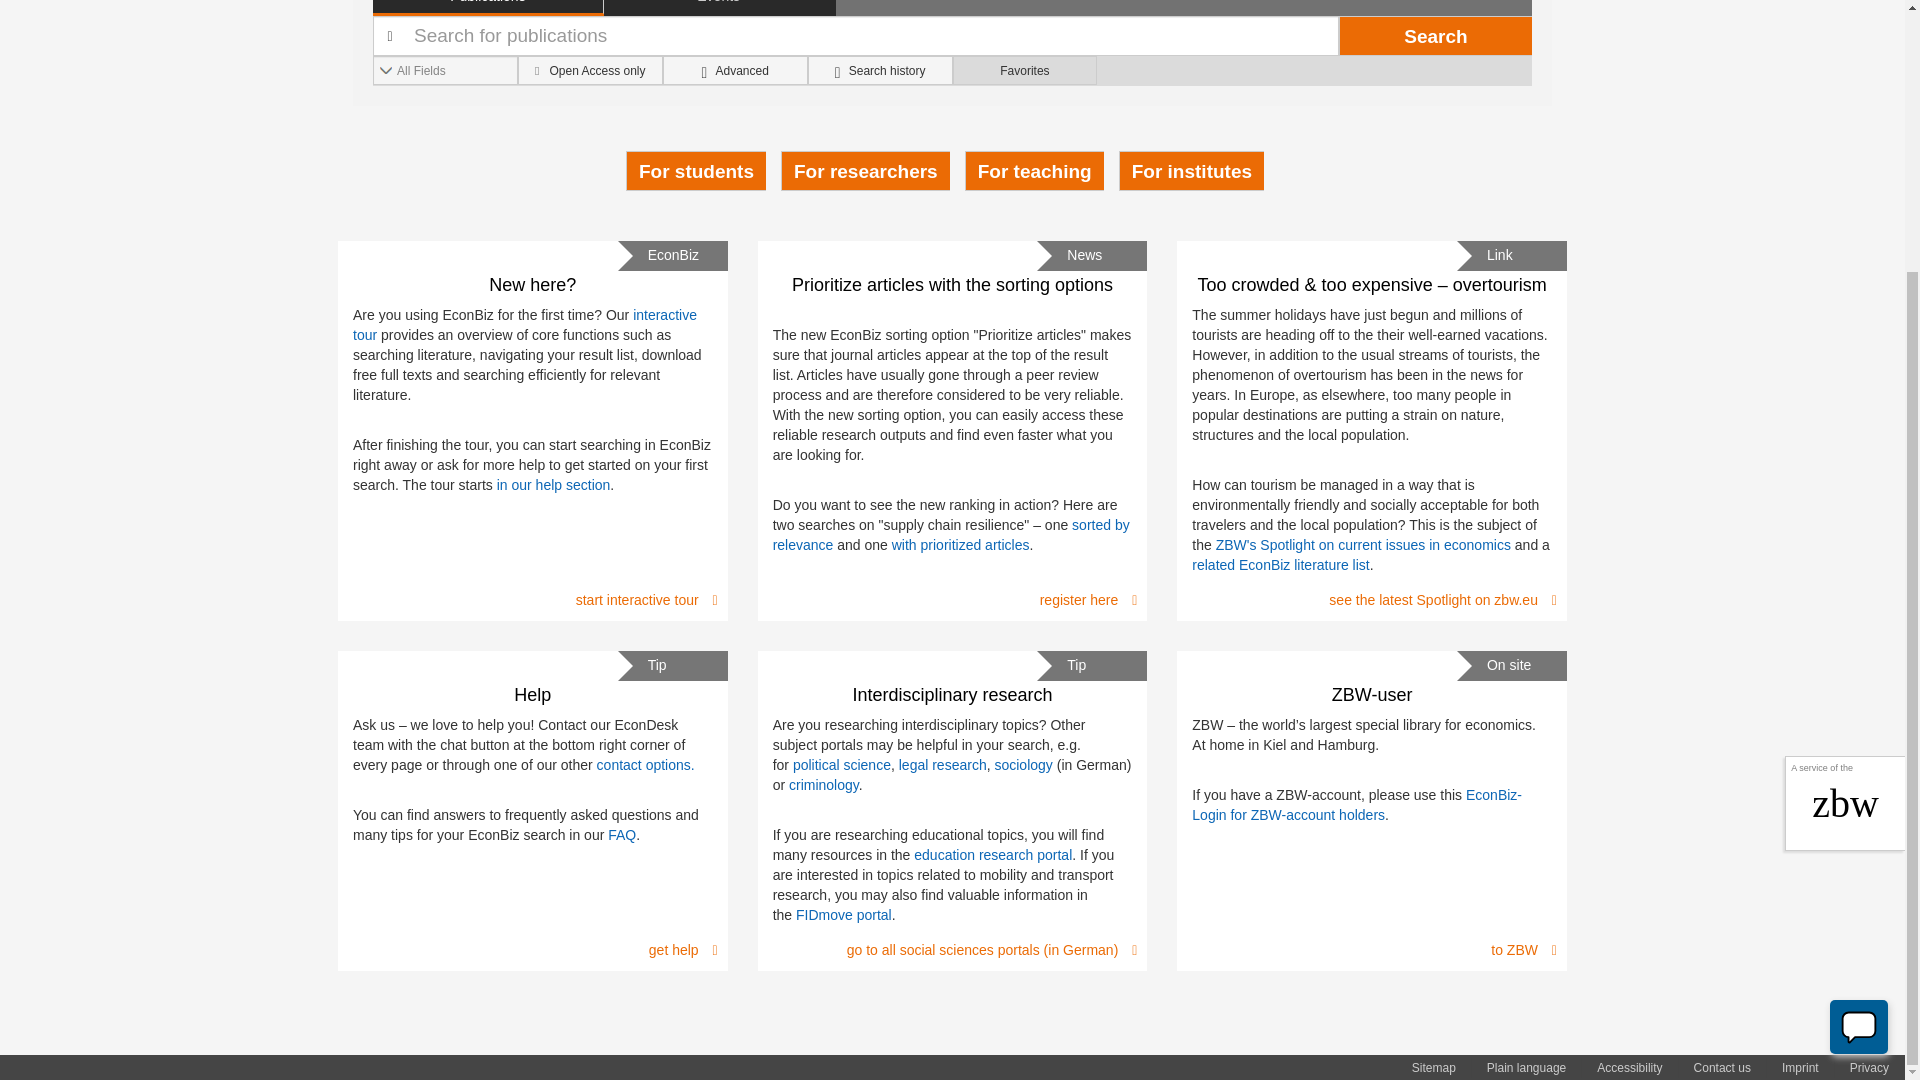  Describe the element at coordinates (880, 70) in the screenshot. I see `Search history` at that location.